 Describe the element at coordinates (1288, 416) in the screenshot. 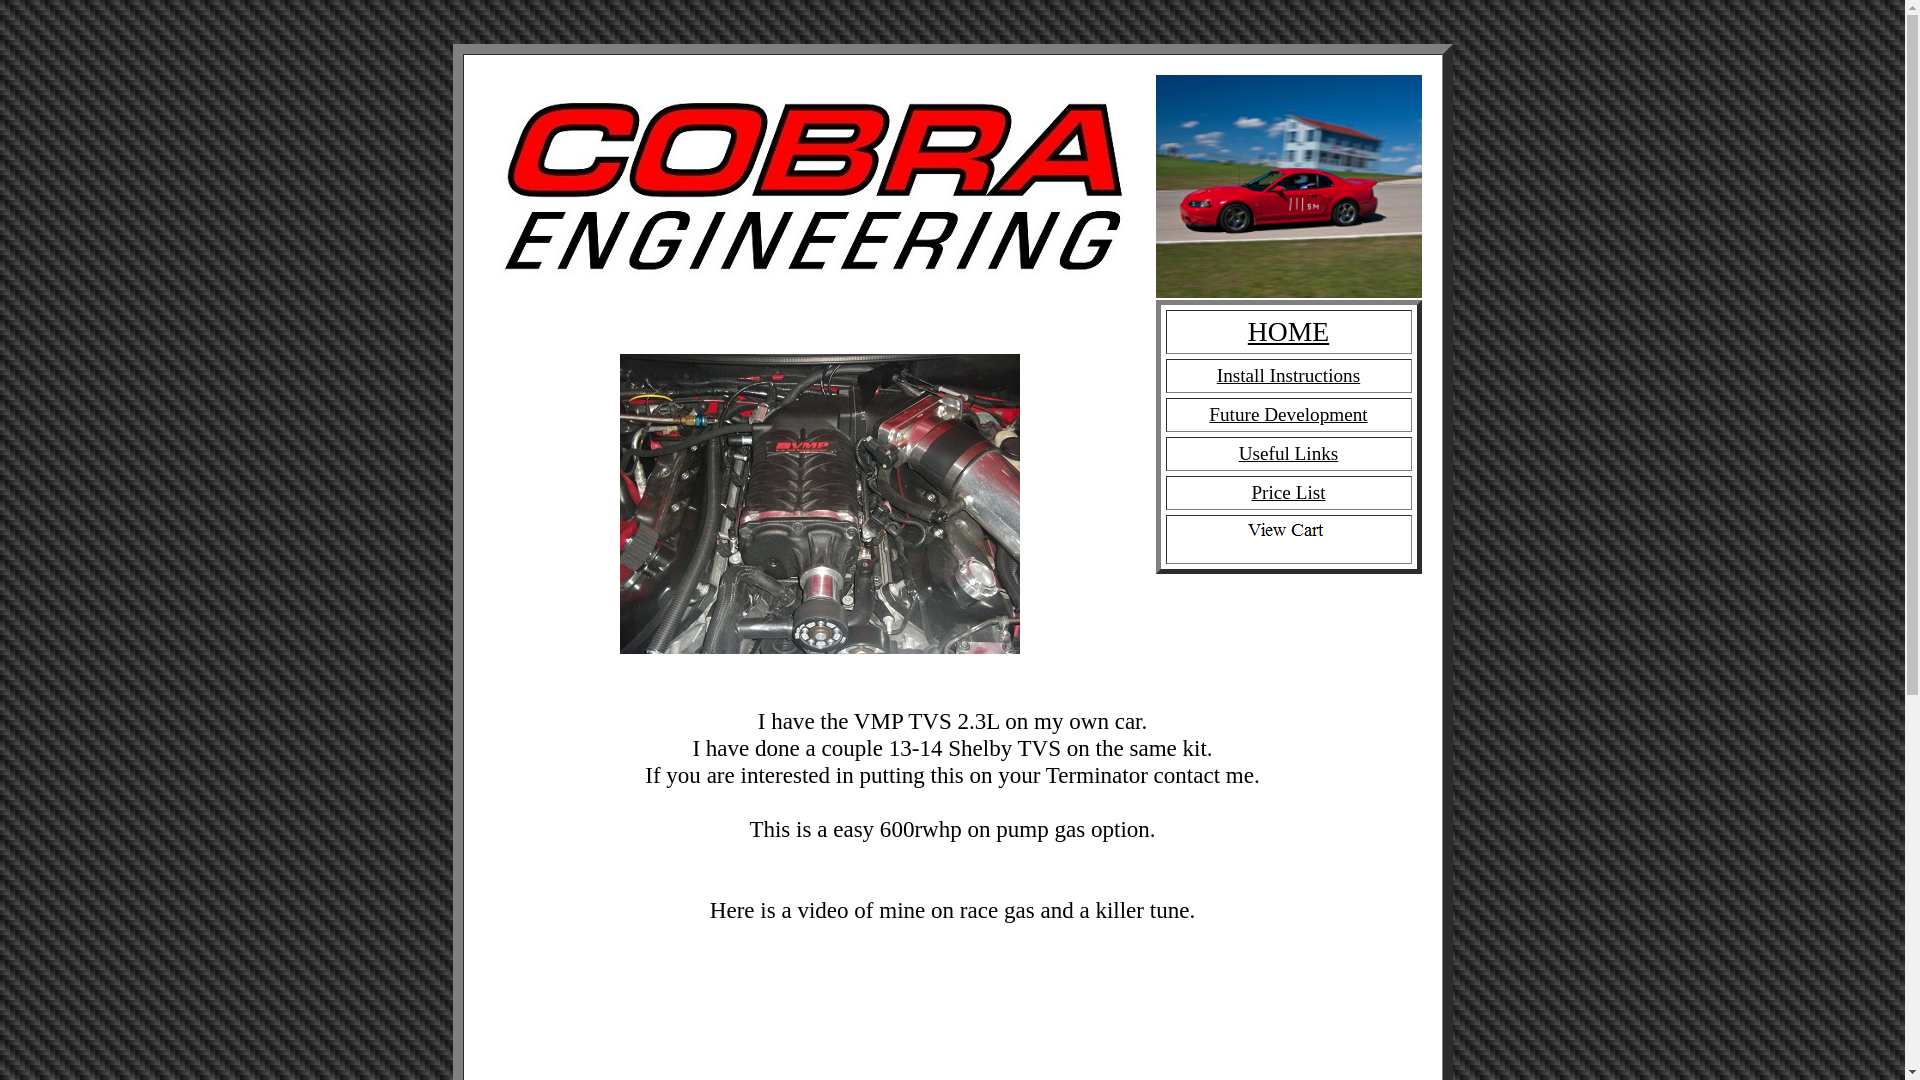

I see `Future Development` at that location.